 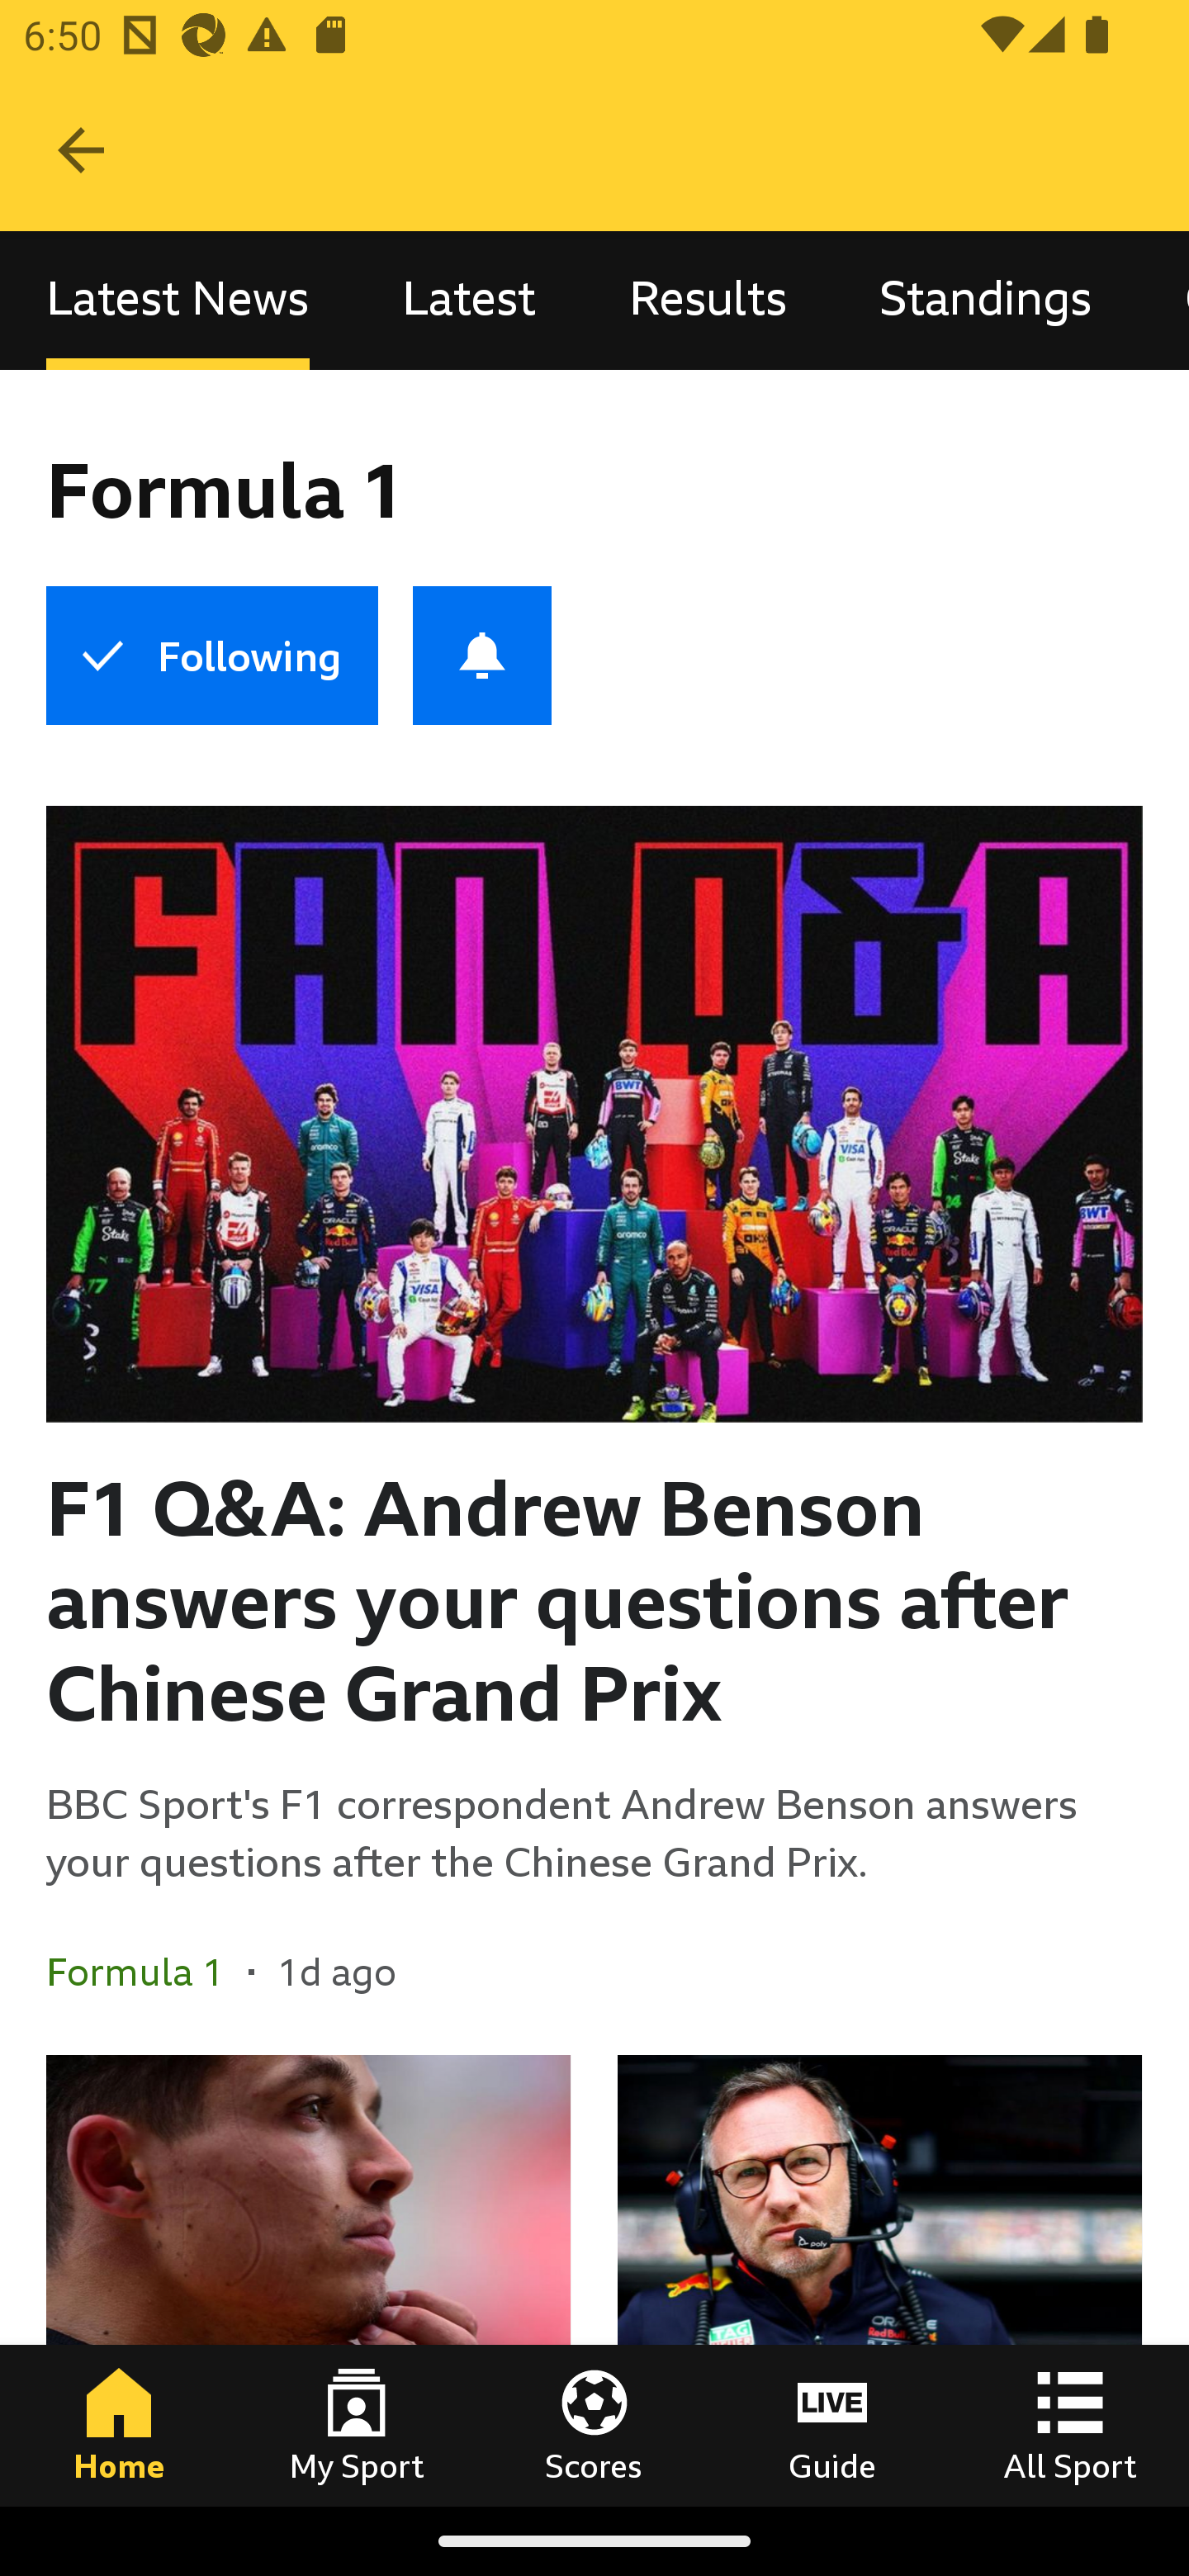 I want to click on Horner criticises Wolff over Verstappen comments, so click(x=879, y=2280).